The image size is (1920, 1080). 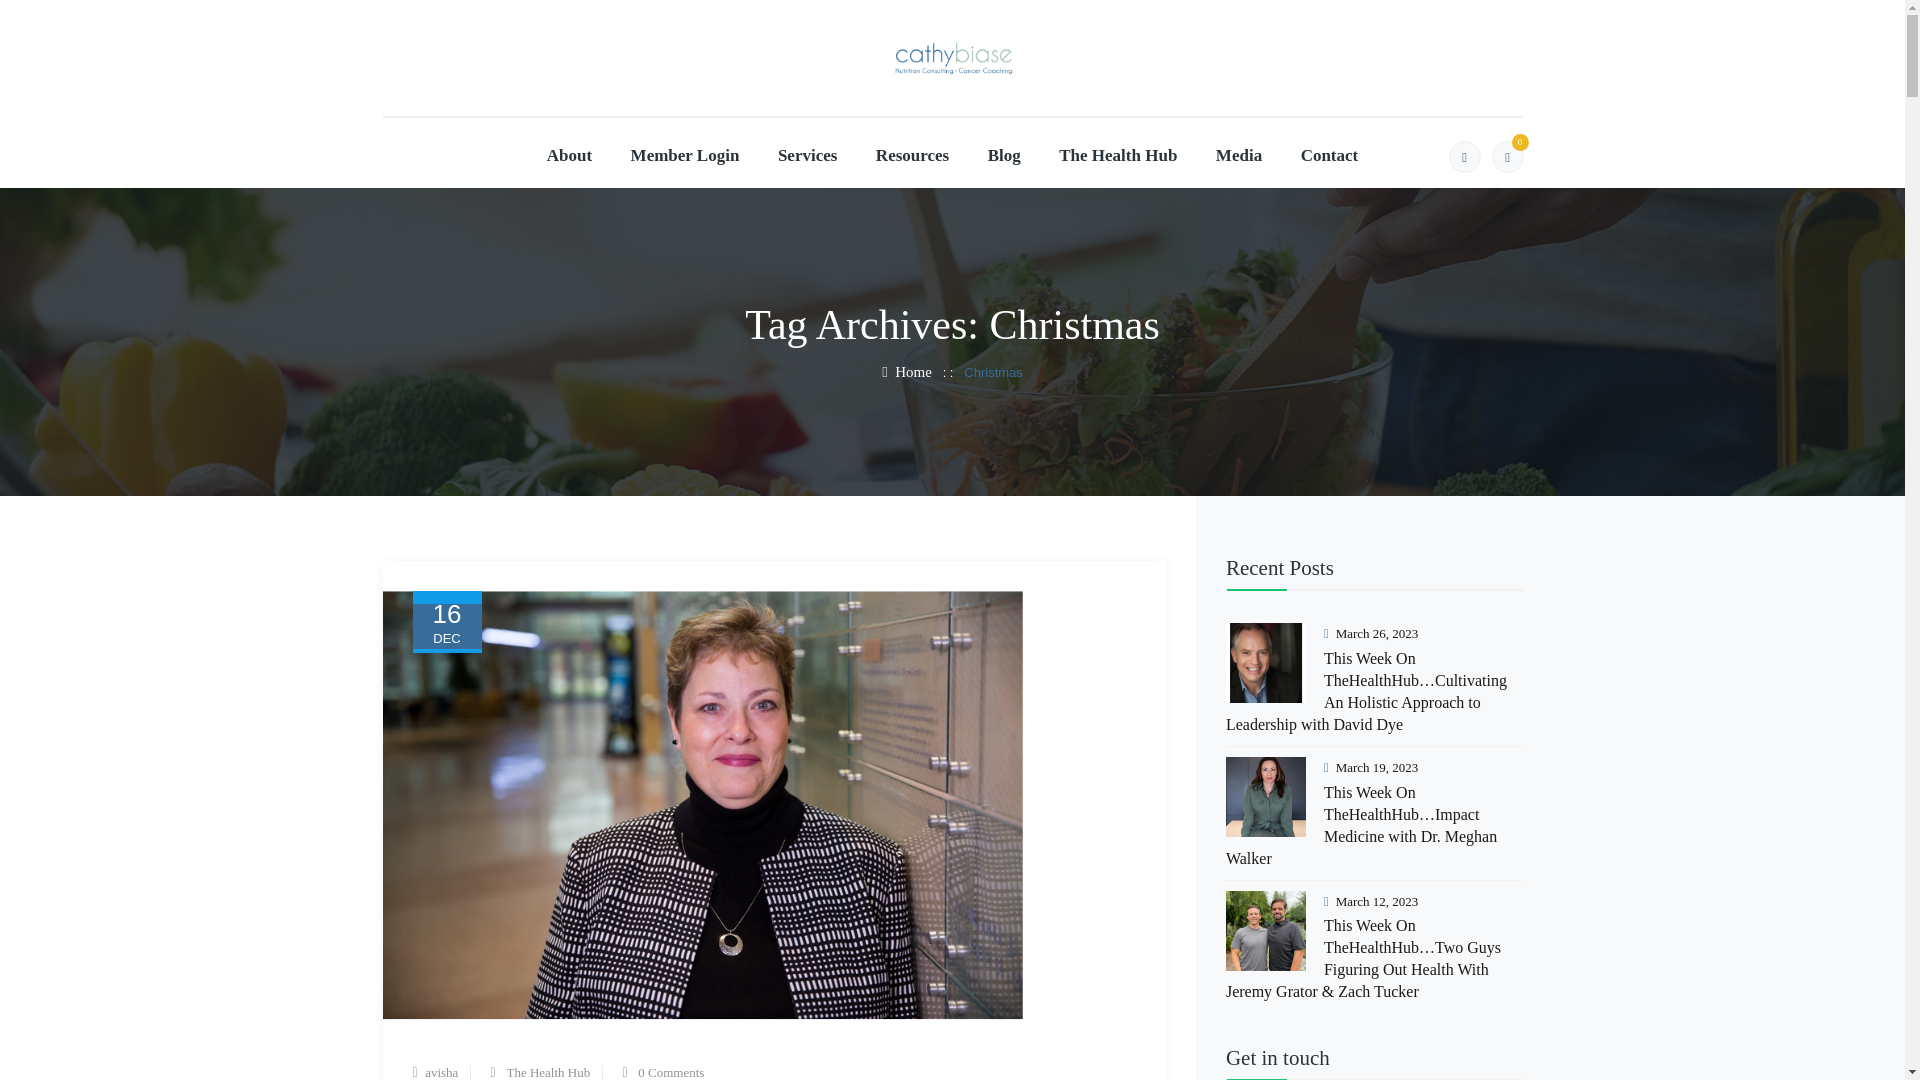 What do you see at coordinates (1004, 155) in the screenshot?
I see `Blog` at bounding box center [1004, 155].